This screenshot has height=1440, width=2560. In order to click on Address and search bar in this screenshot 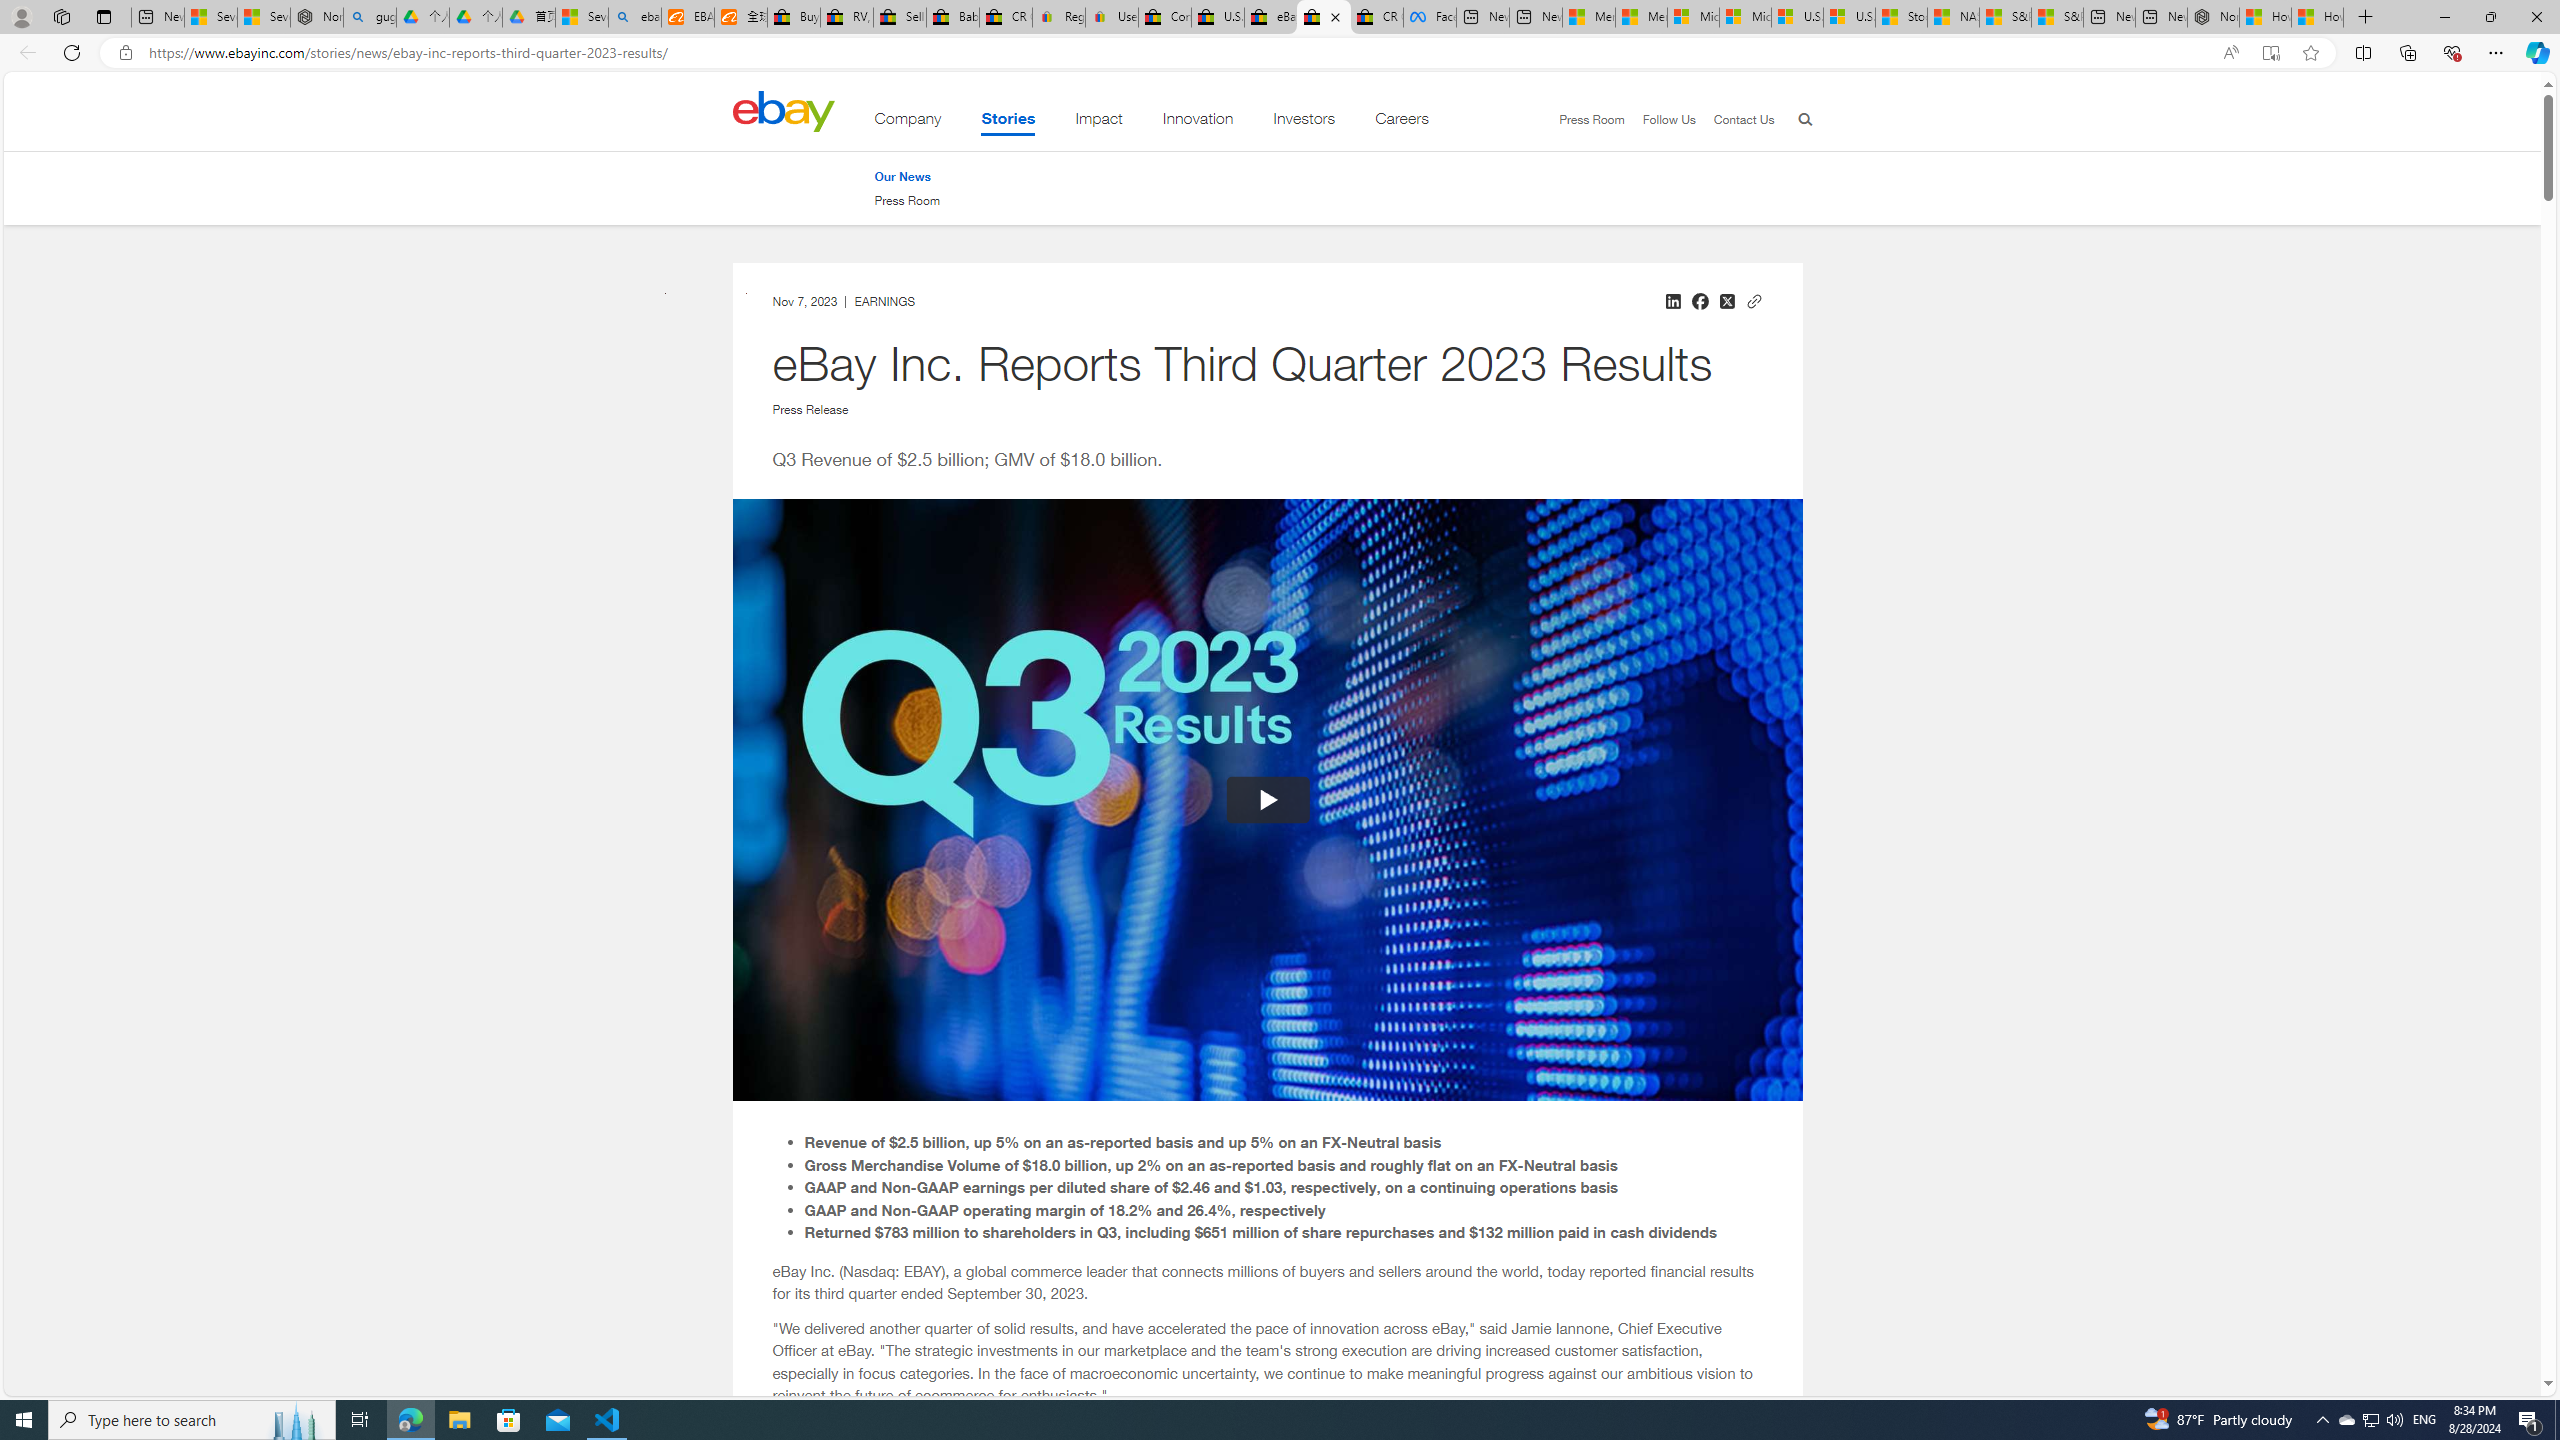, I will do `click(1177, 53)`.